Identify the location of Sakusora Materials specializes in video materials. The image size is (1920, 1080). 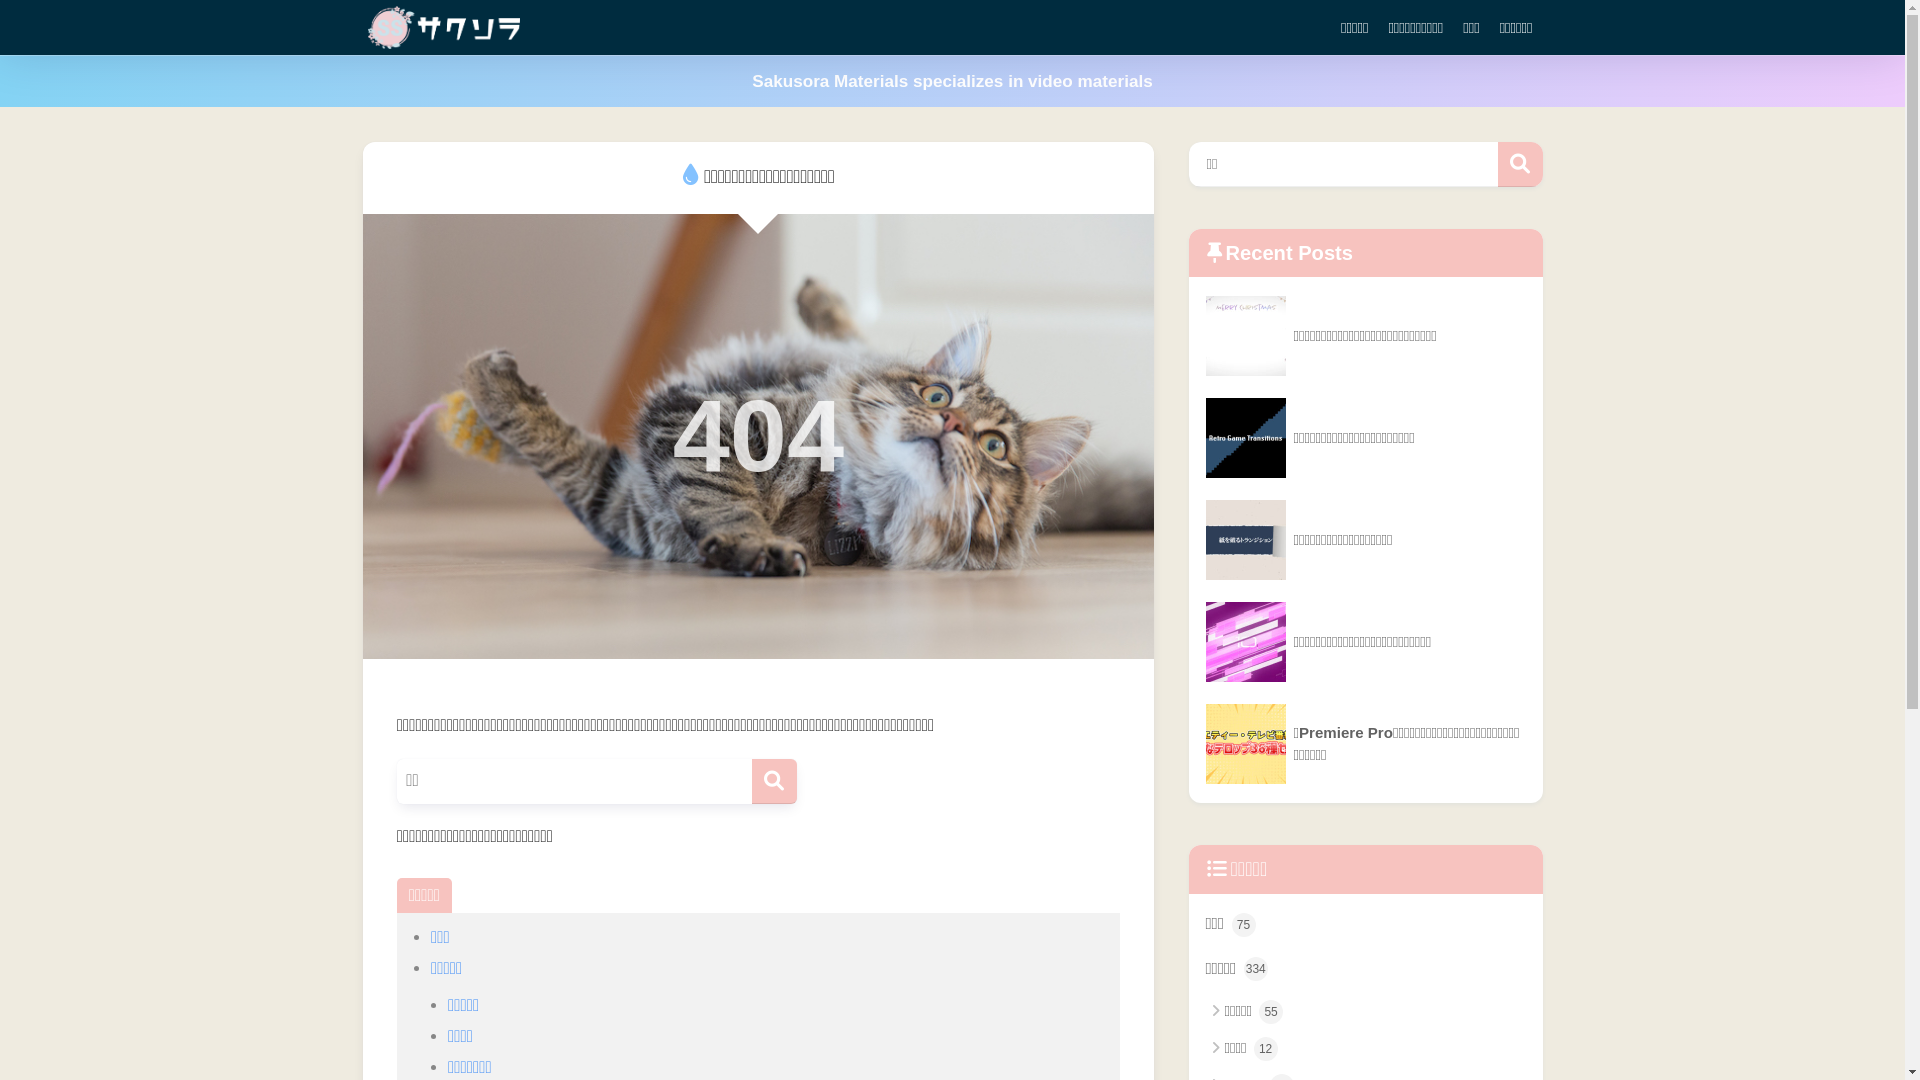
(952, 81).